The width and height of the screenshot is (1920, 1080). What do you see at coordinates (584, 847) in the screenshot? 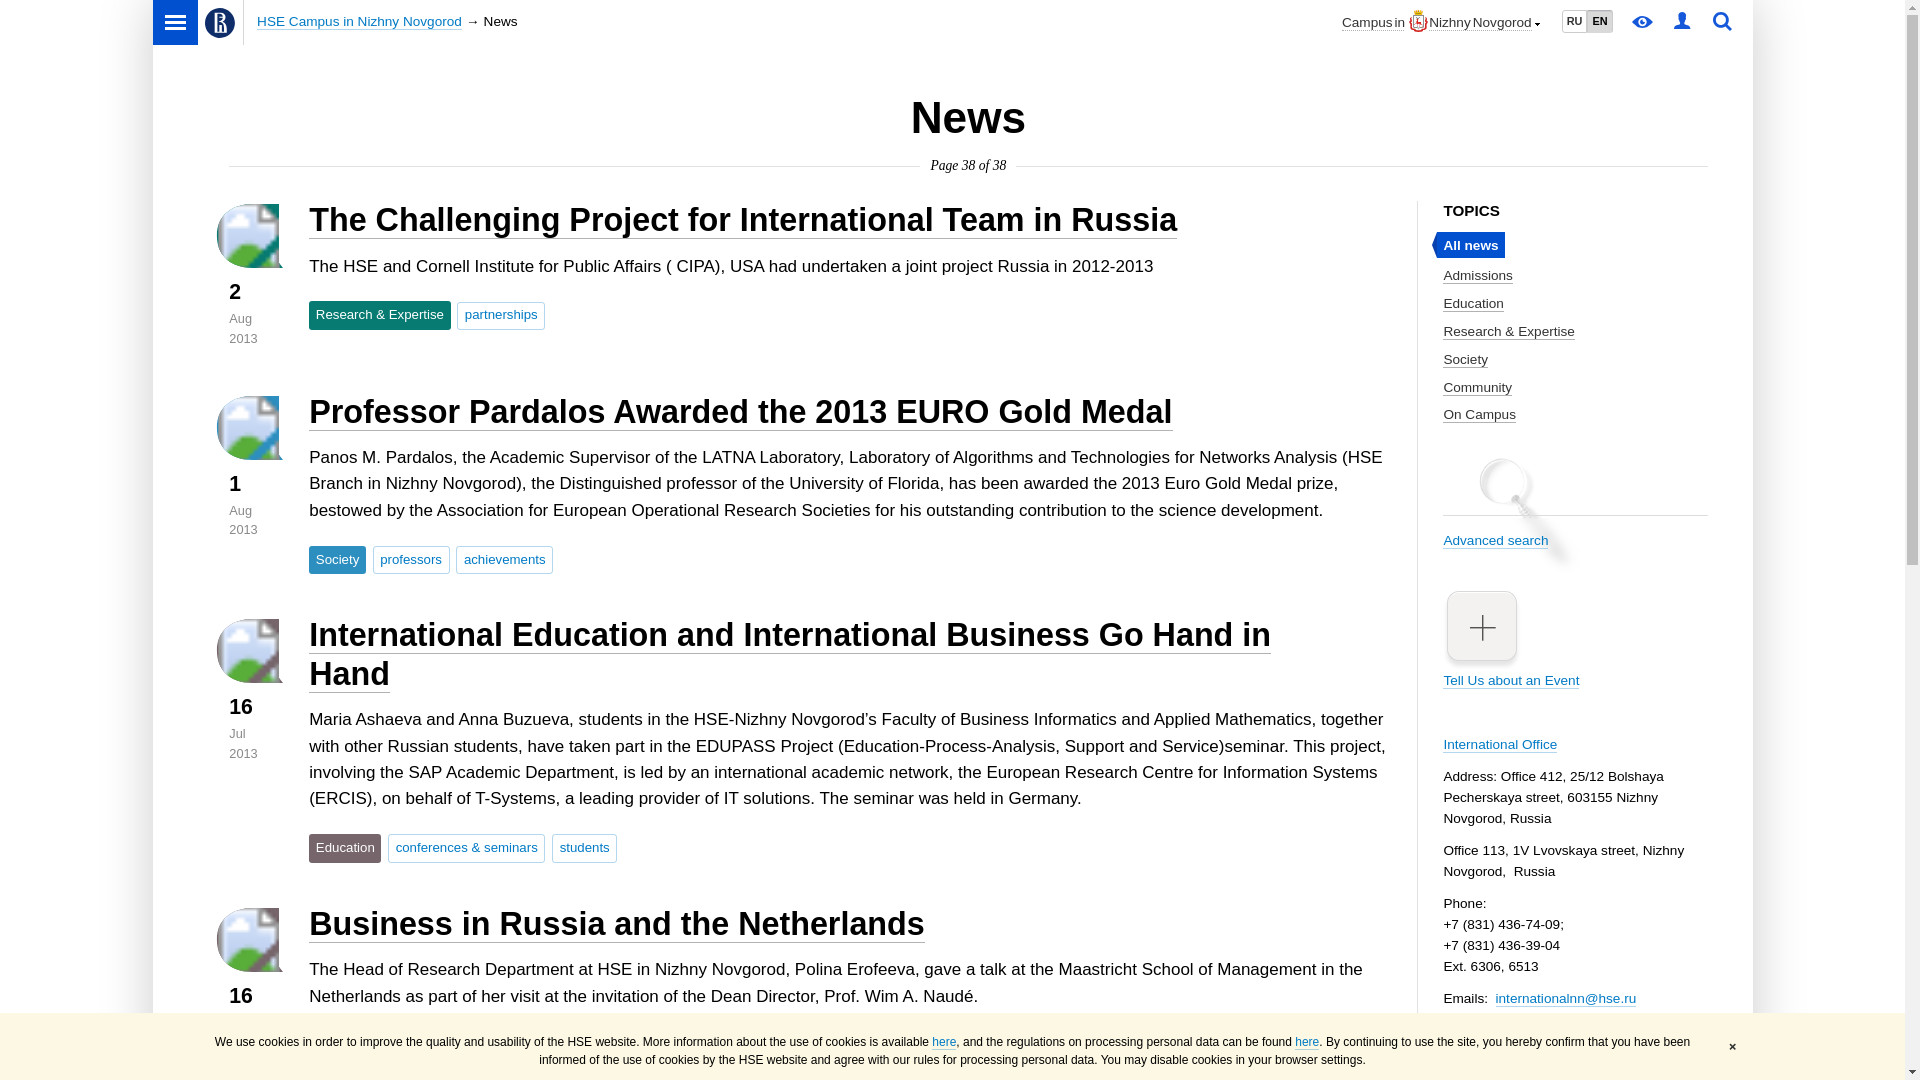
I see `students` at bounding box center [584, 847].